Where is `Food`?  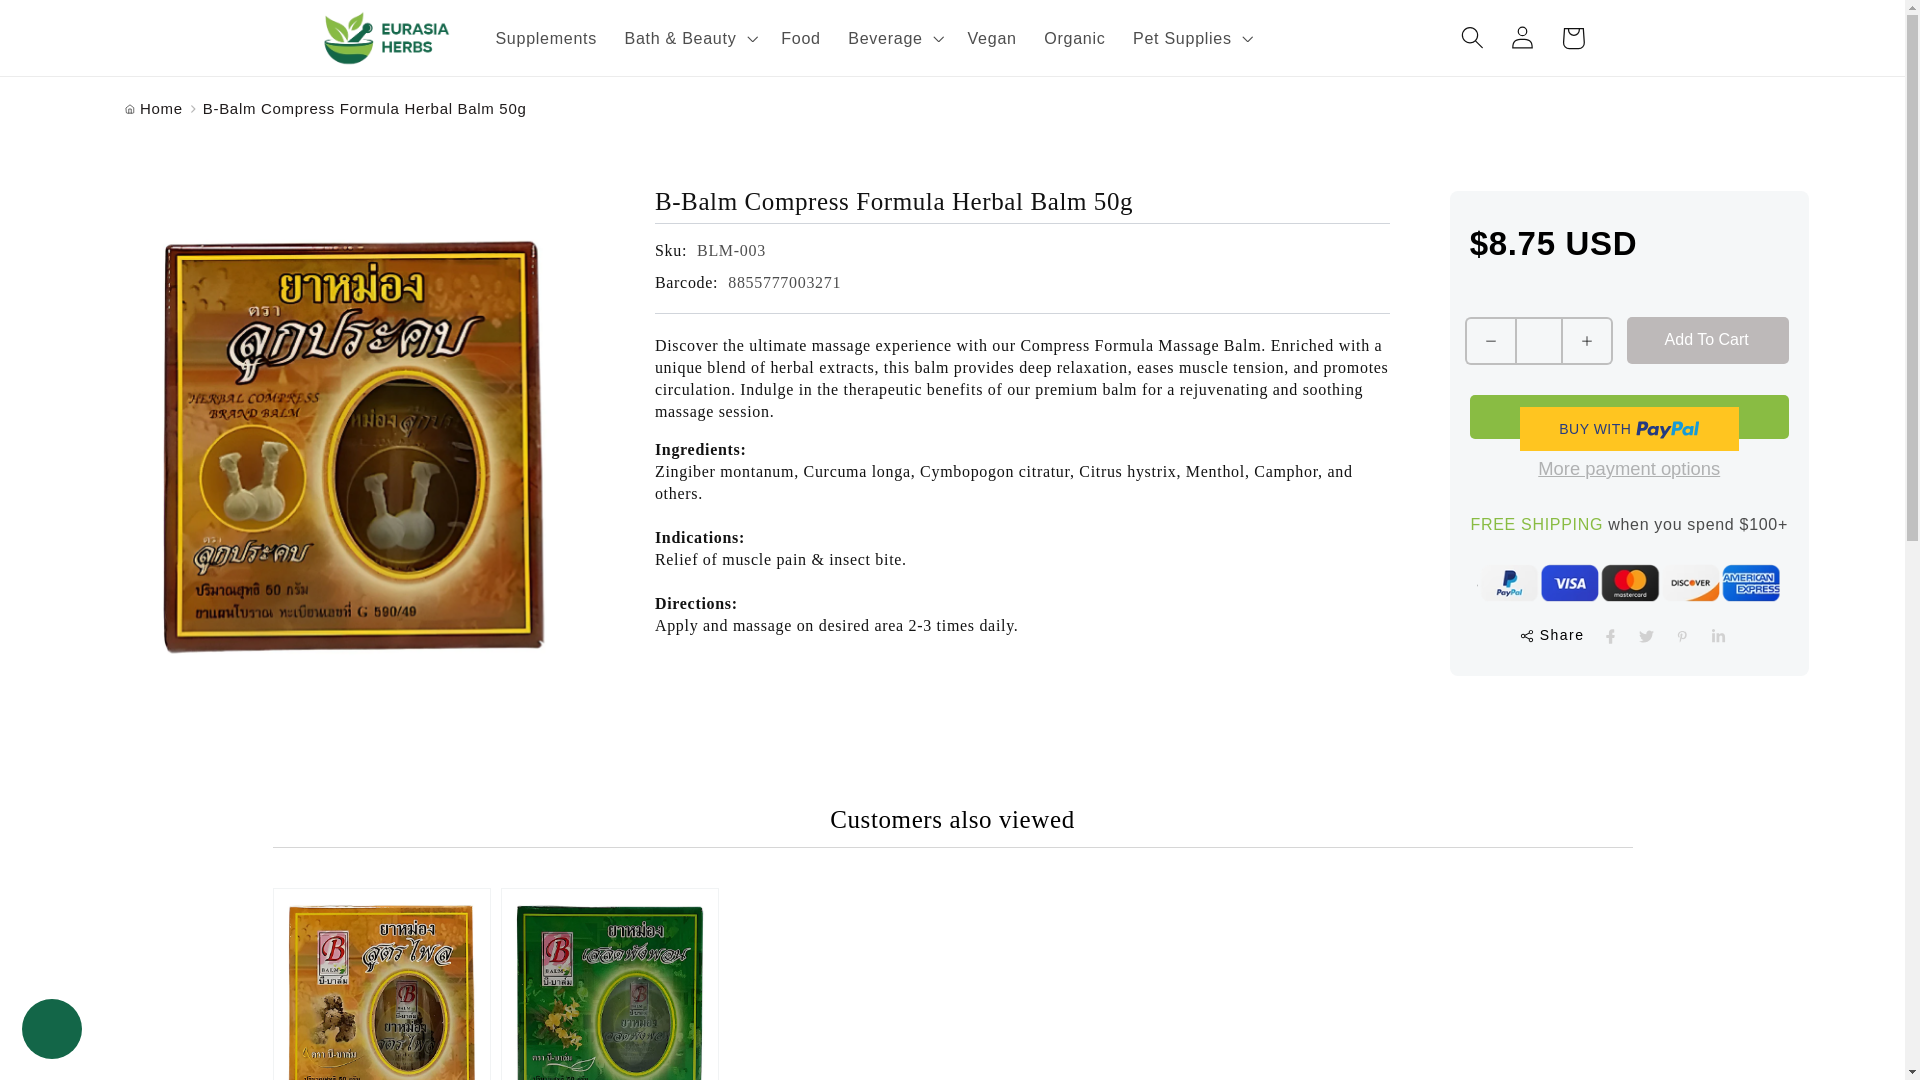 Food is located at coordinates (800, 38).